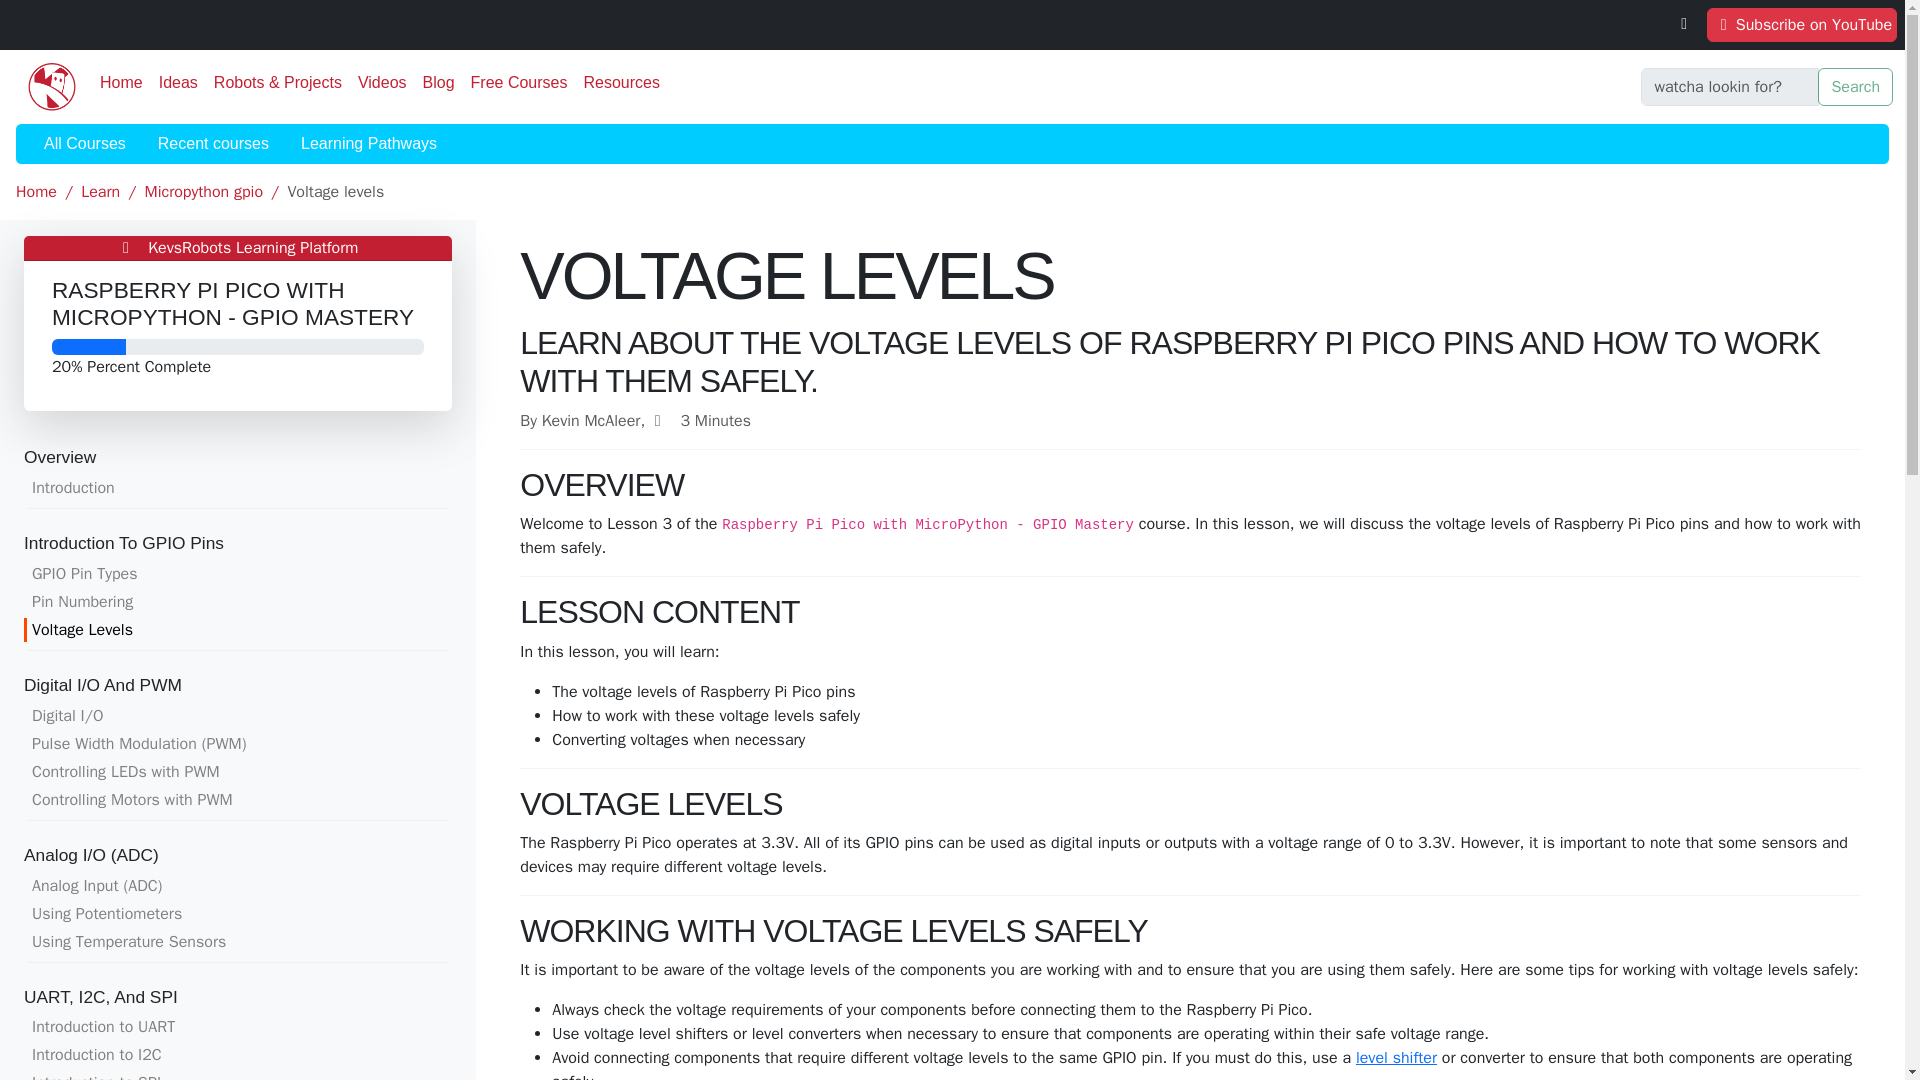  I want to click on Ideas, so click(178, 82).